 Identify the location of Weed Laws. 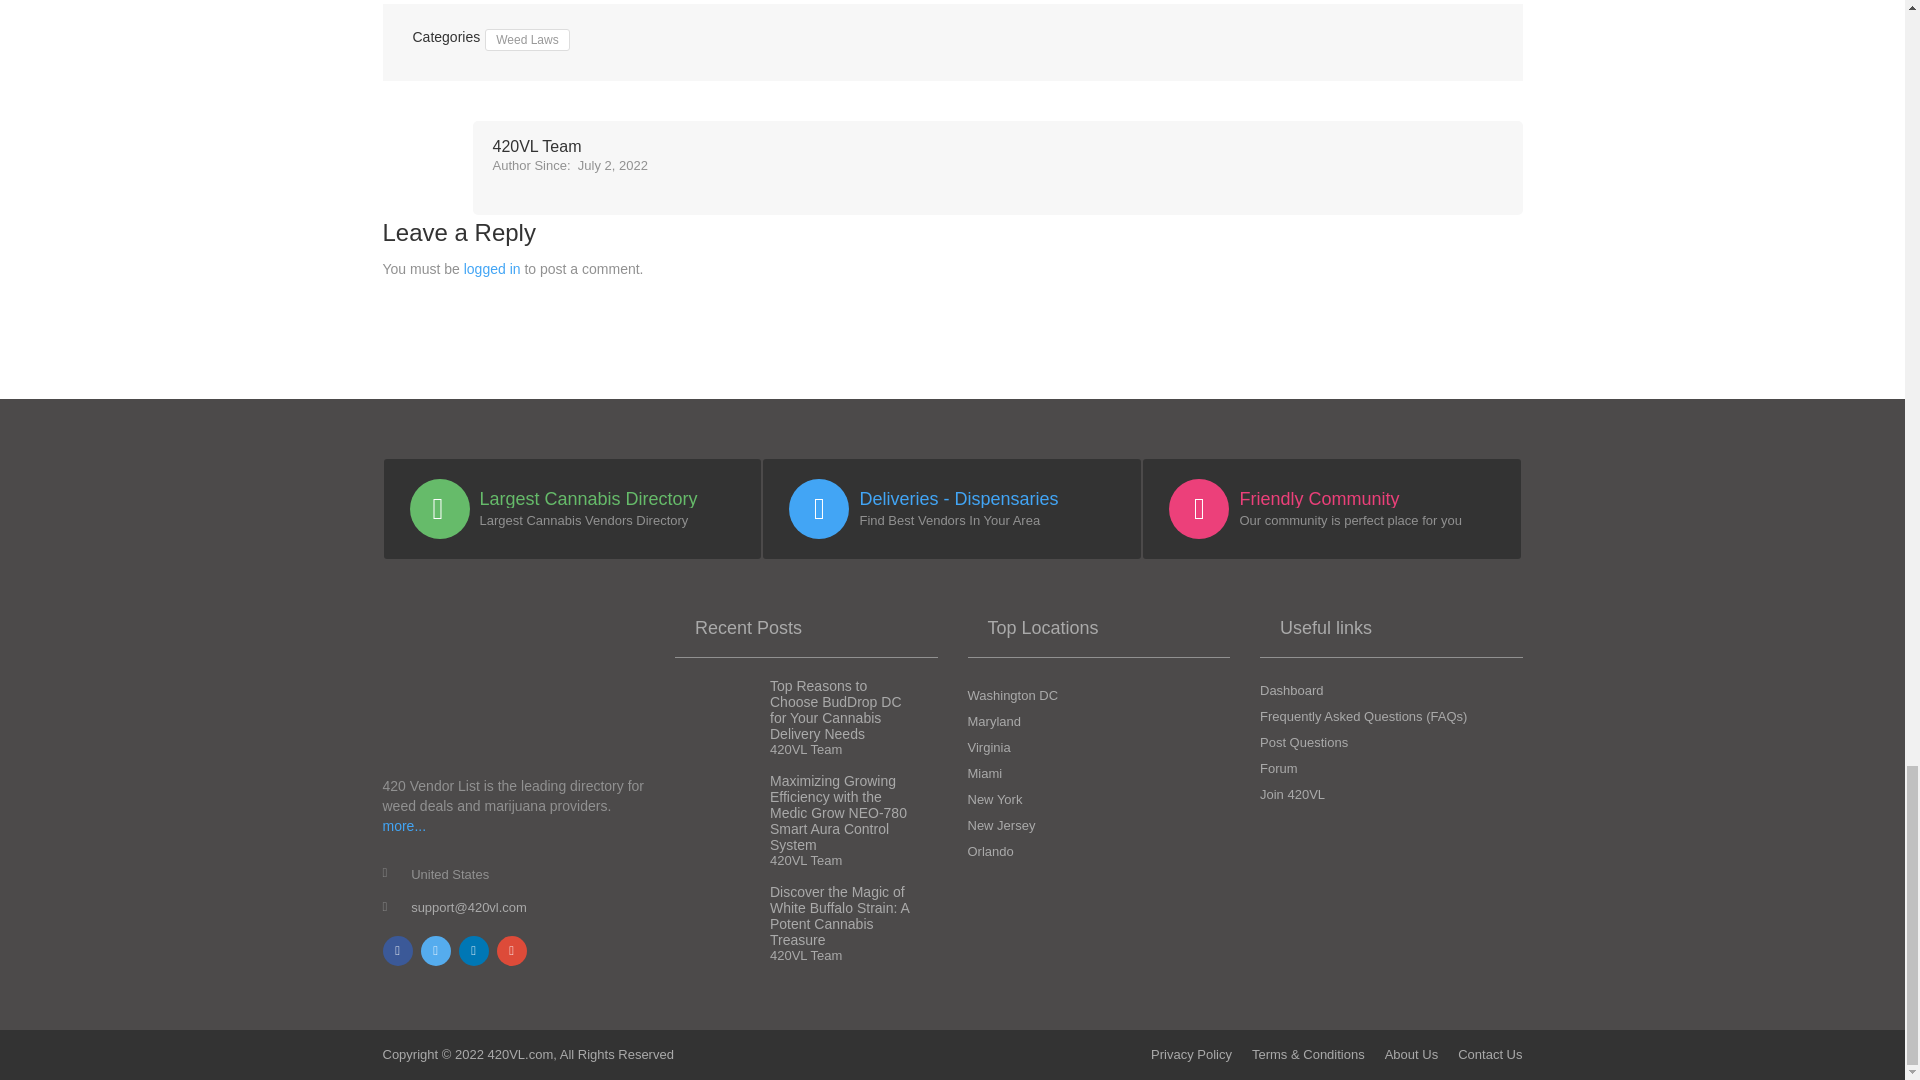
(526, 40).